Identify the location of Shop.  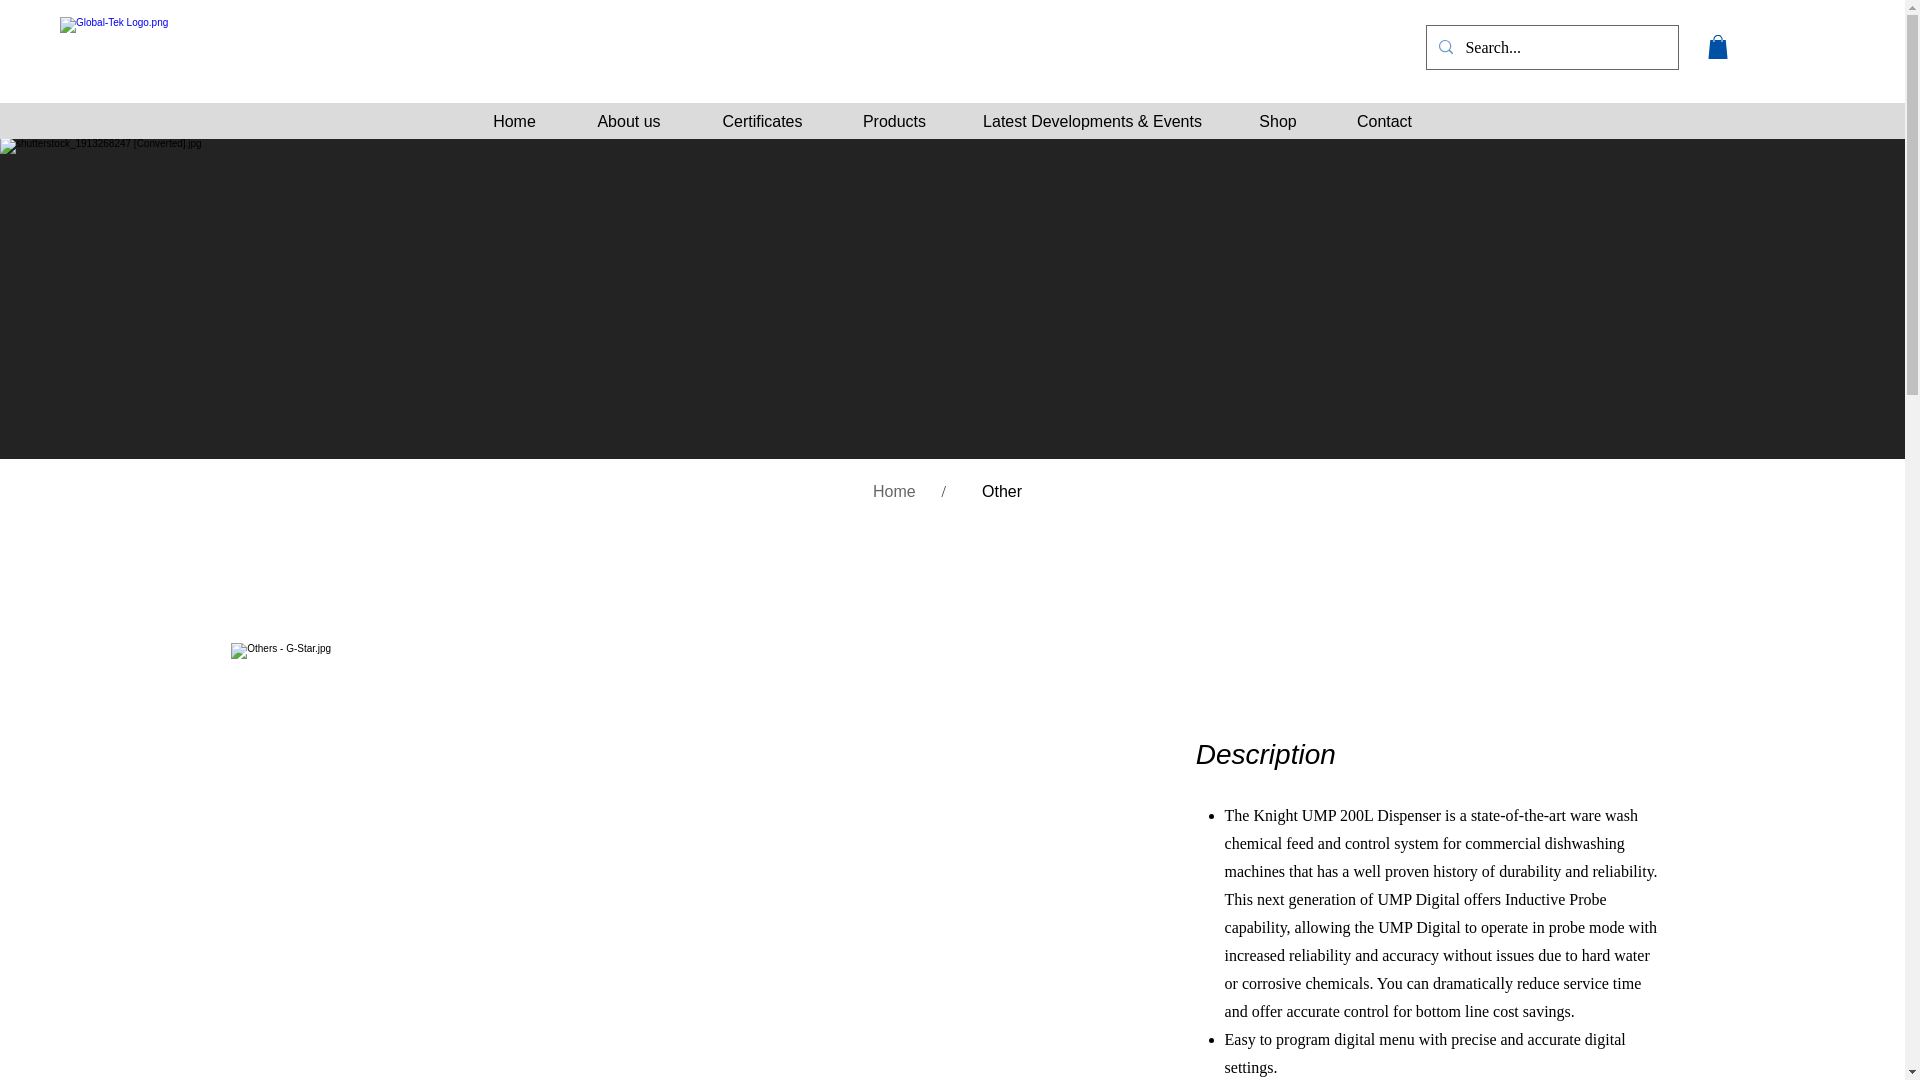
(1278, 121).